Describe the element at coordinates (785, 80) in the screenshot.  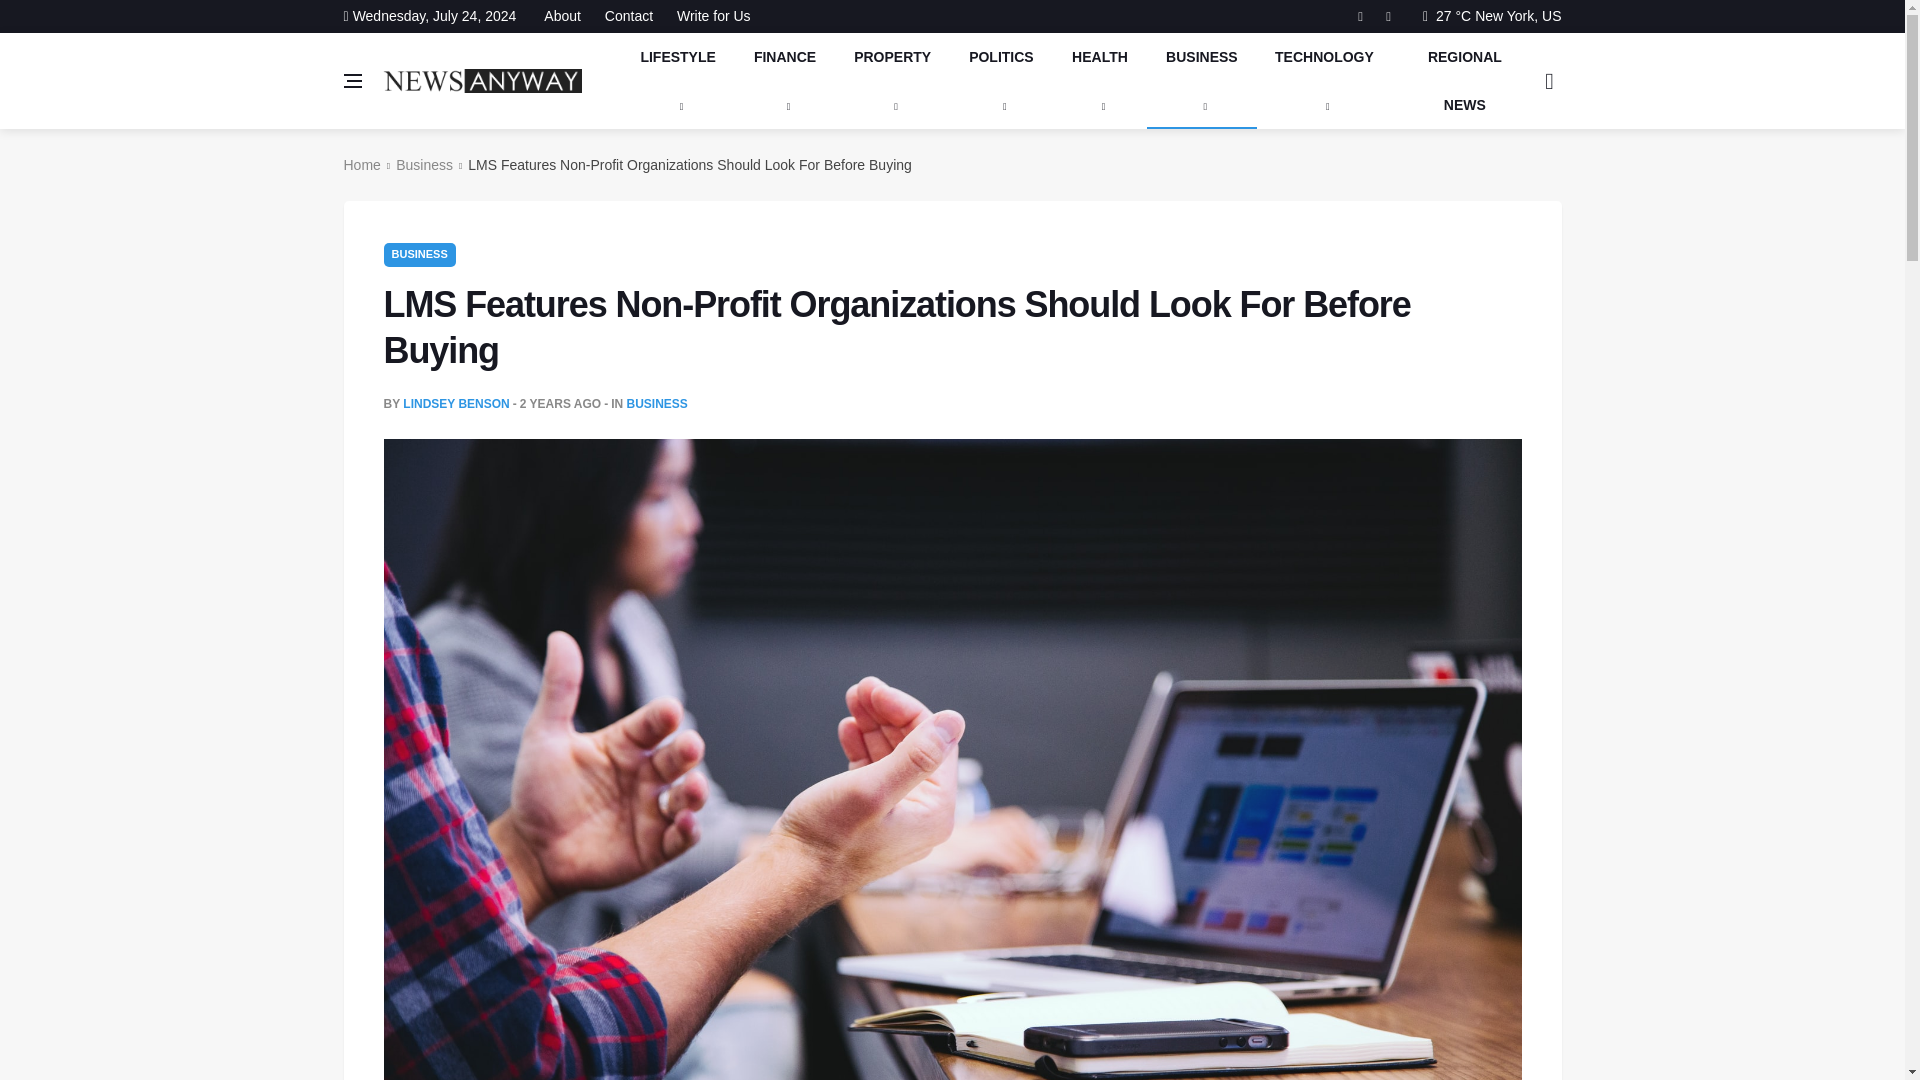
I see `FINANCE` at that location.